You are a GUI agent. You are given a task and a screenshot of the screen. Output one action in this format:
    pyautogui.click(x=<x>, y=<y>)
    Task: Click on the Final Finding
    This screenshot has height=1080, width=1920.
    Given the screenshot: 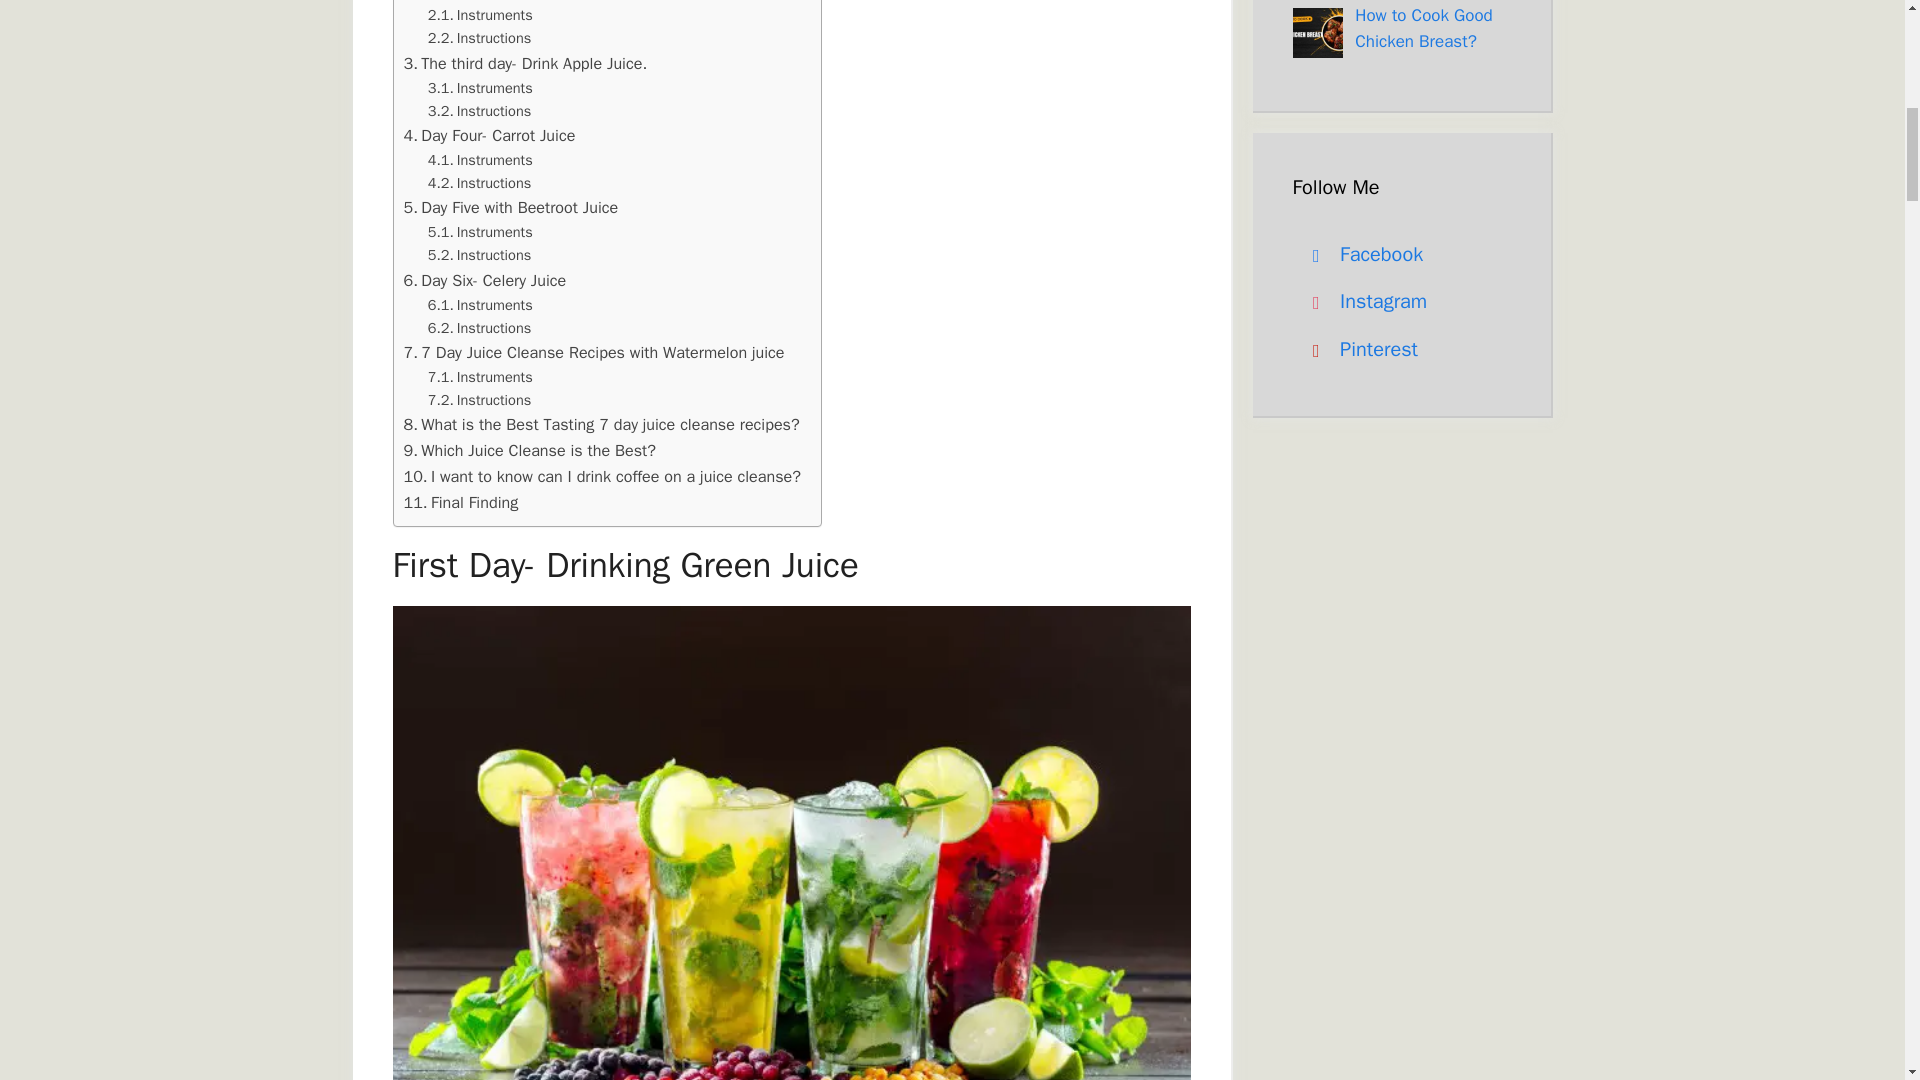 What is the action you would take?
    pyautogui.click(x=460, y=503)
    